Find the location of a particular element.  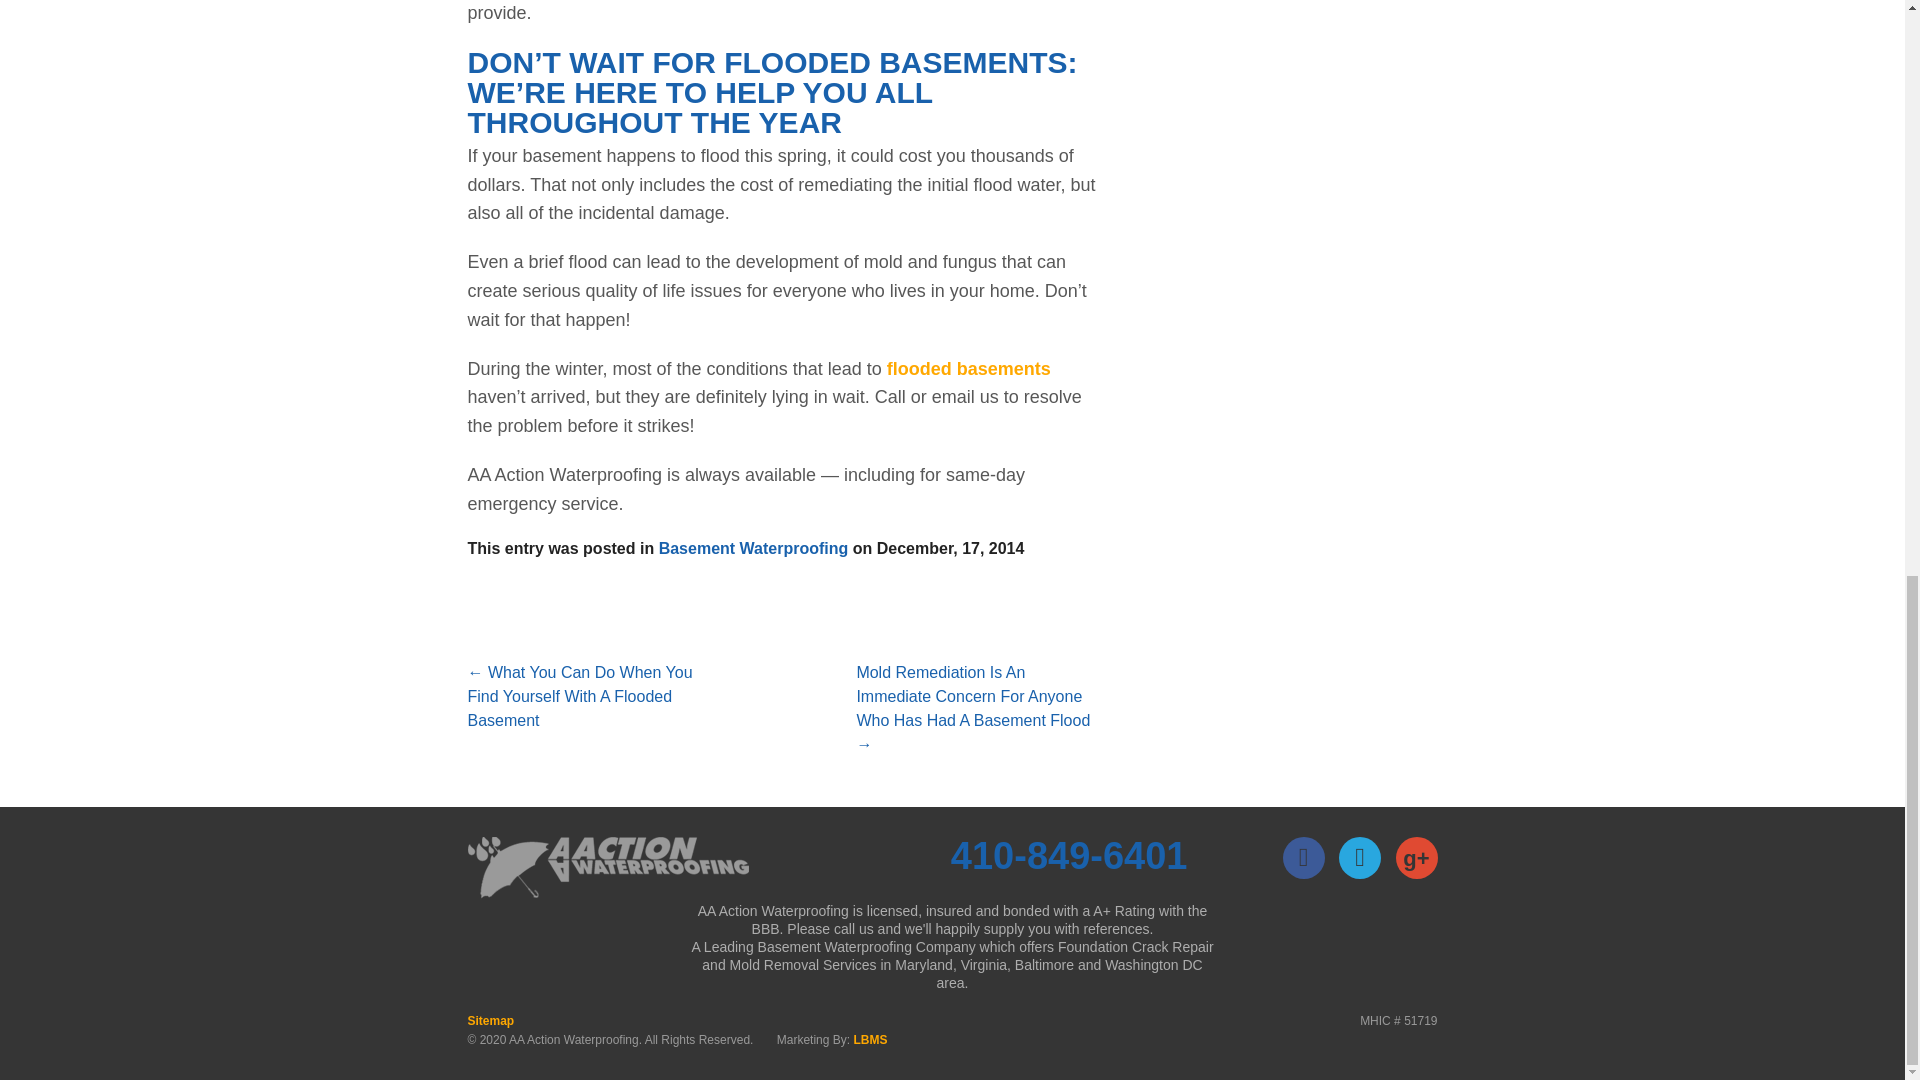

410-849-6401 is located at coordinates (1069, 855).